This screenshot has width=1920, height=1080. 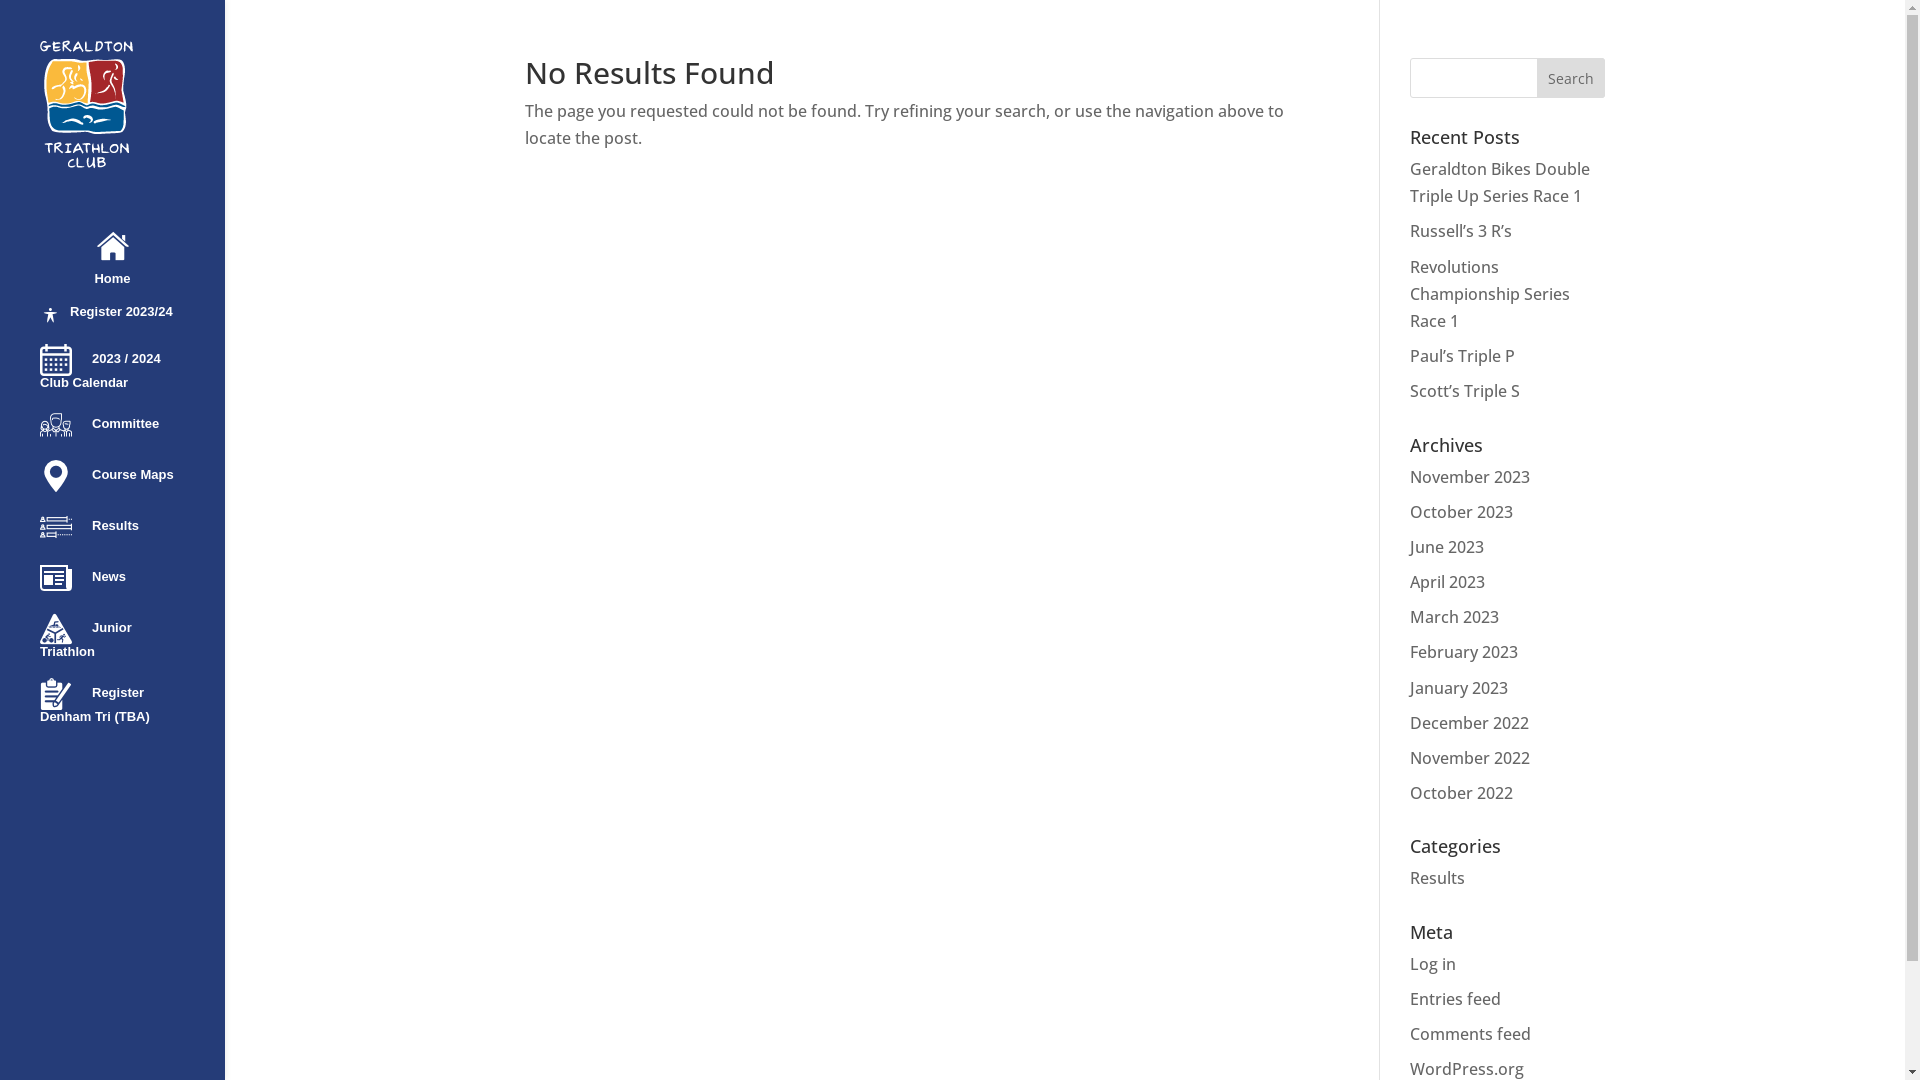 I want to click on Search, so click(x=1571, y=78).